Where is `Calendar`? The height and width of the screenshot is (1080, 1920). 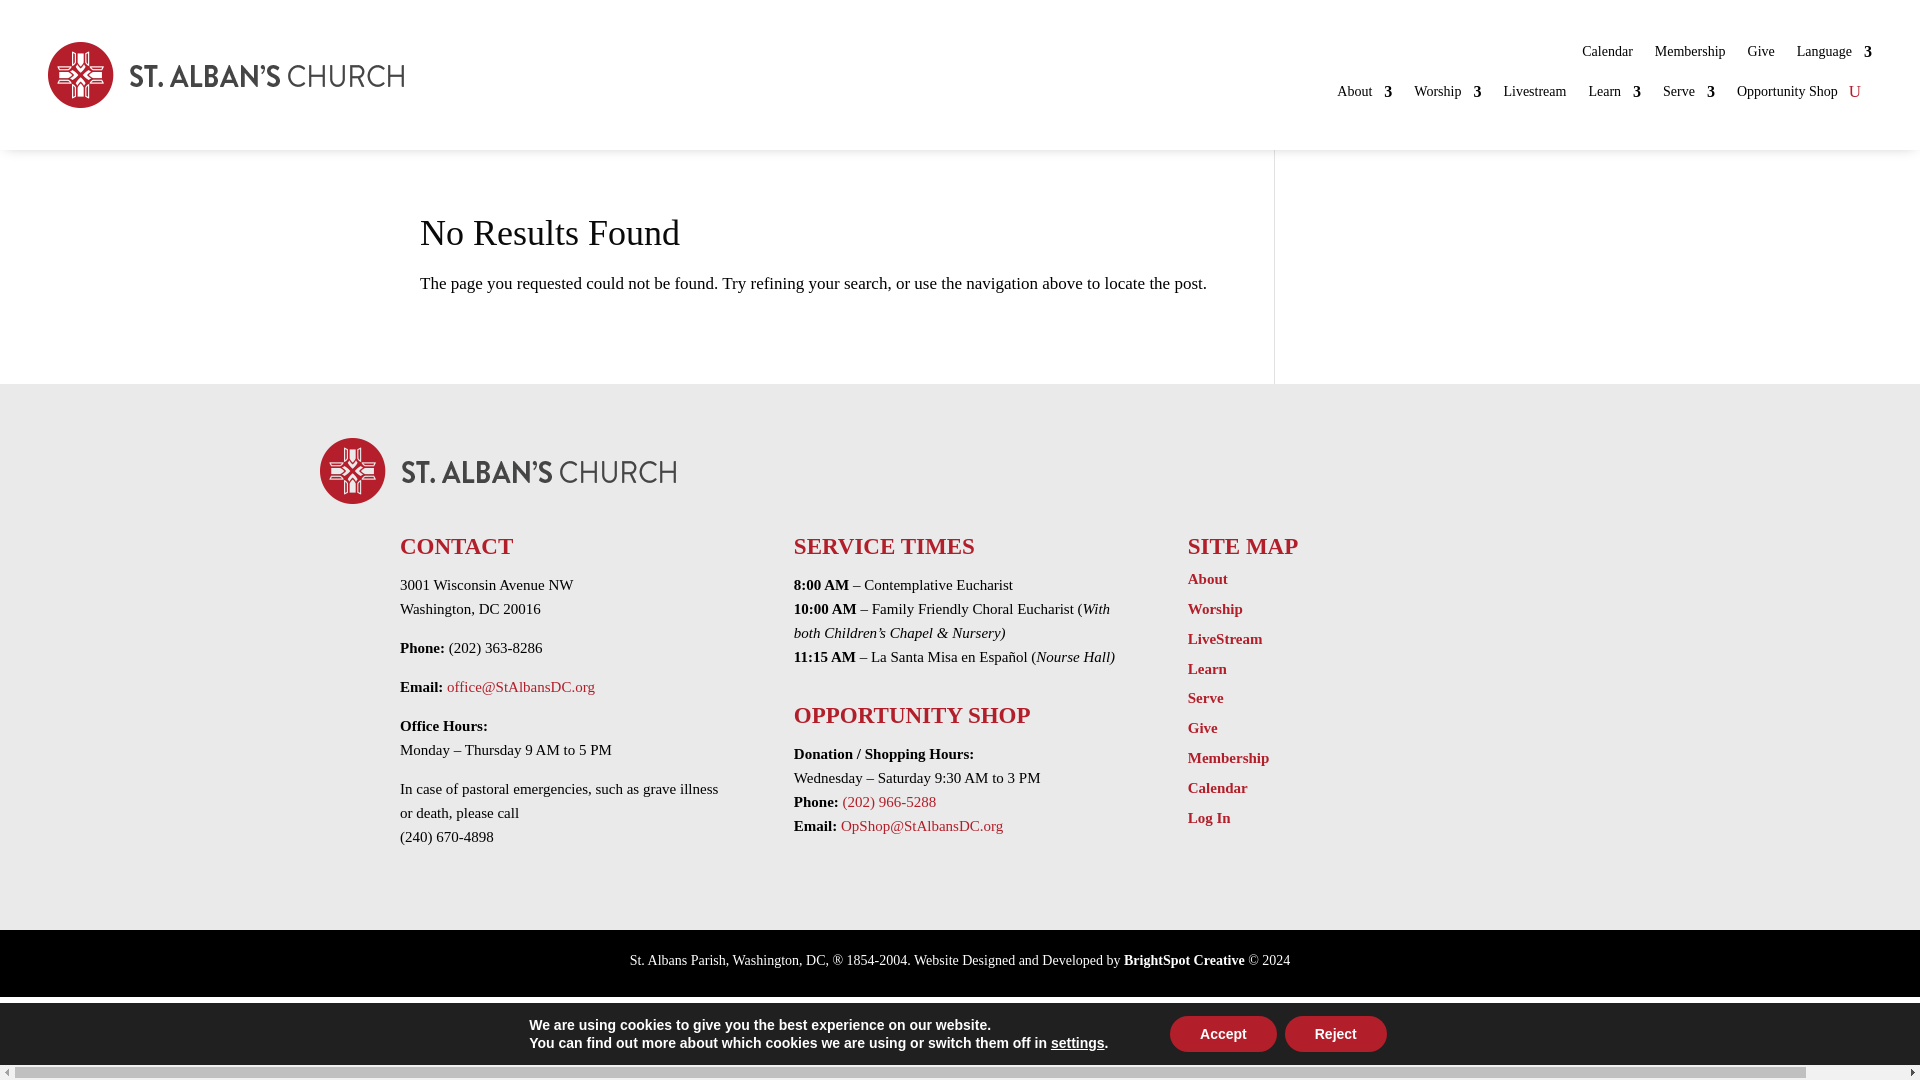 Calendar is located at coordinates (1608, 56).